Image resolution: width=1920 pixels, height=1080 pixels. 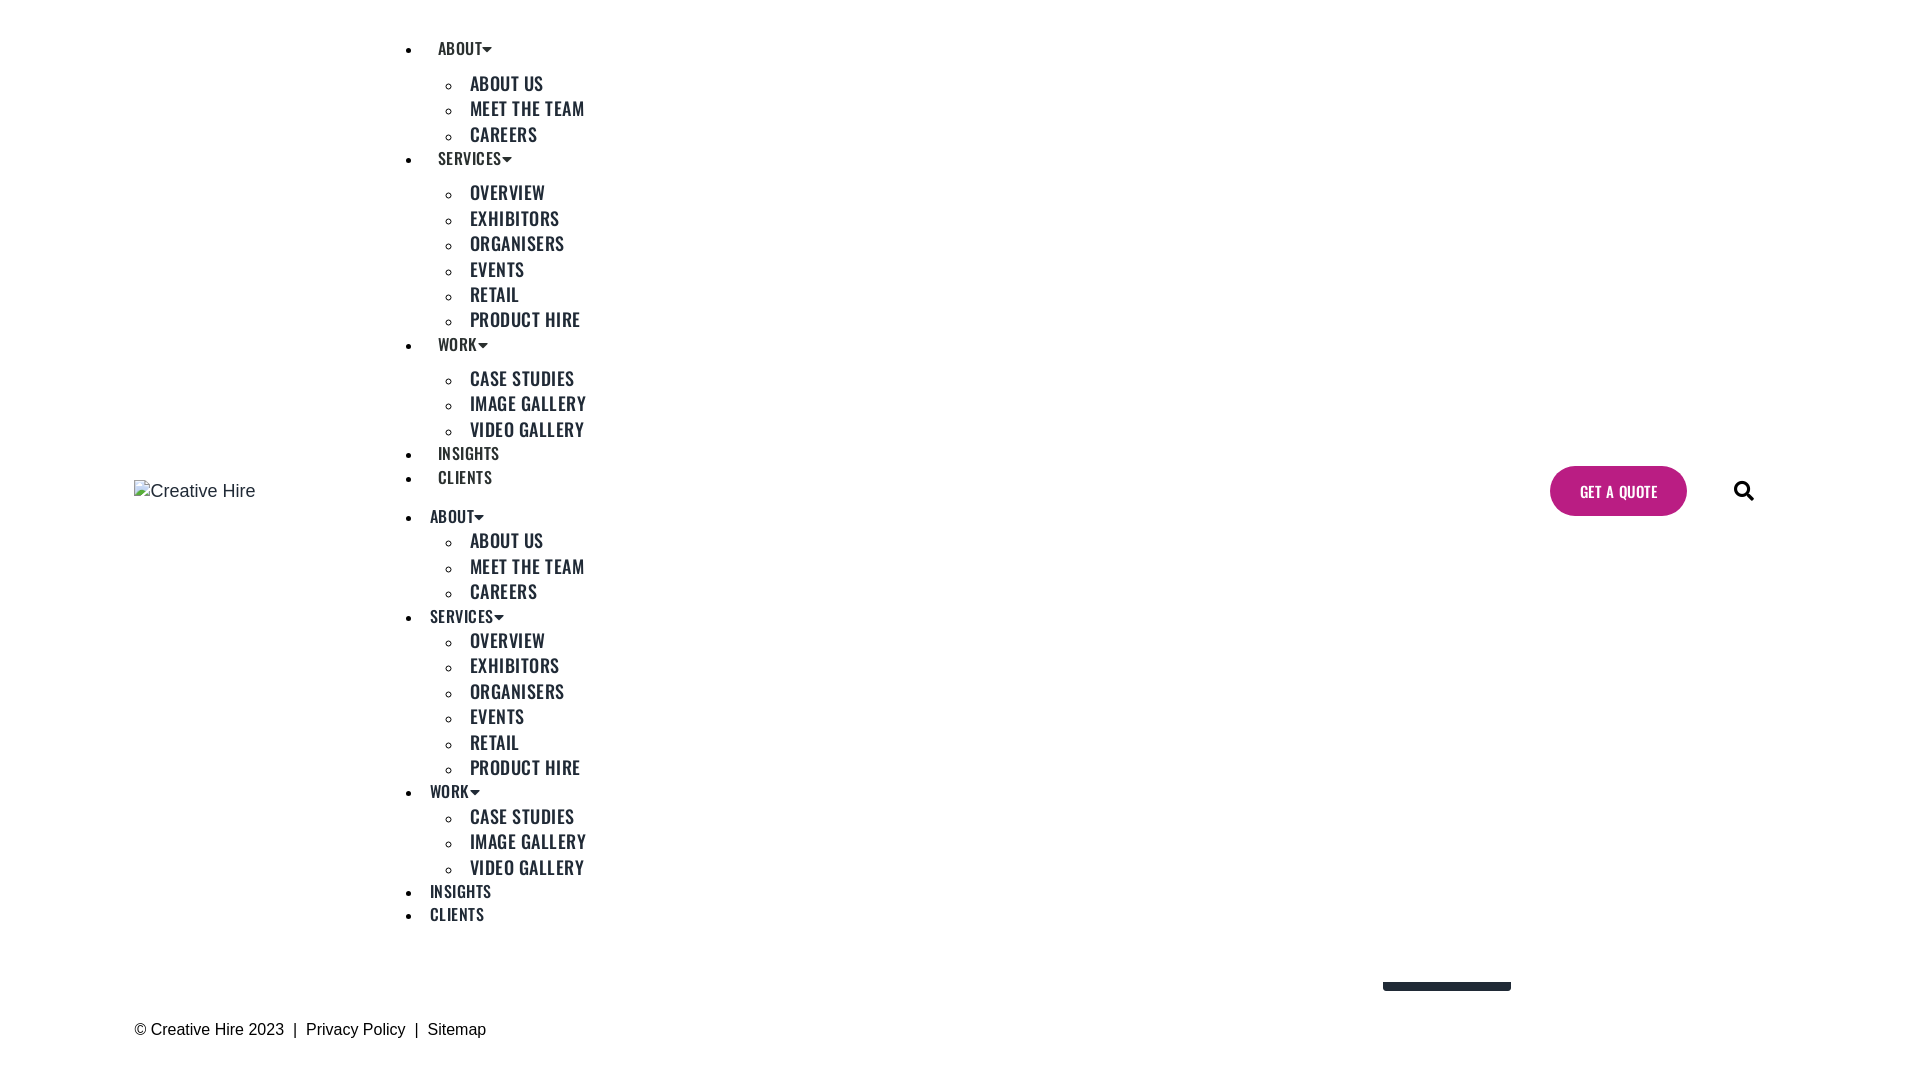 What do you see at coordinates (457, 914) in the screenshot?
I see `CLIENTS` at bounding box center [457, 914].